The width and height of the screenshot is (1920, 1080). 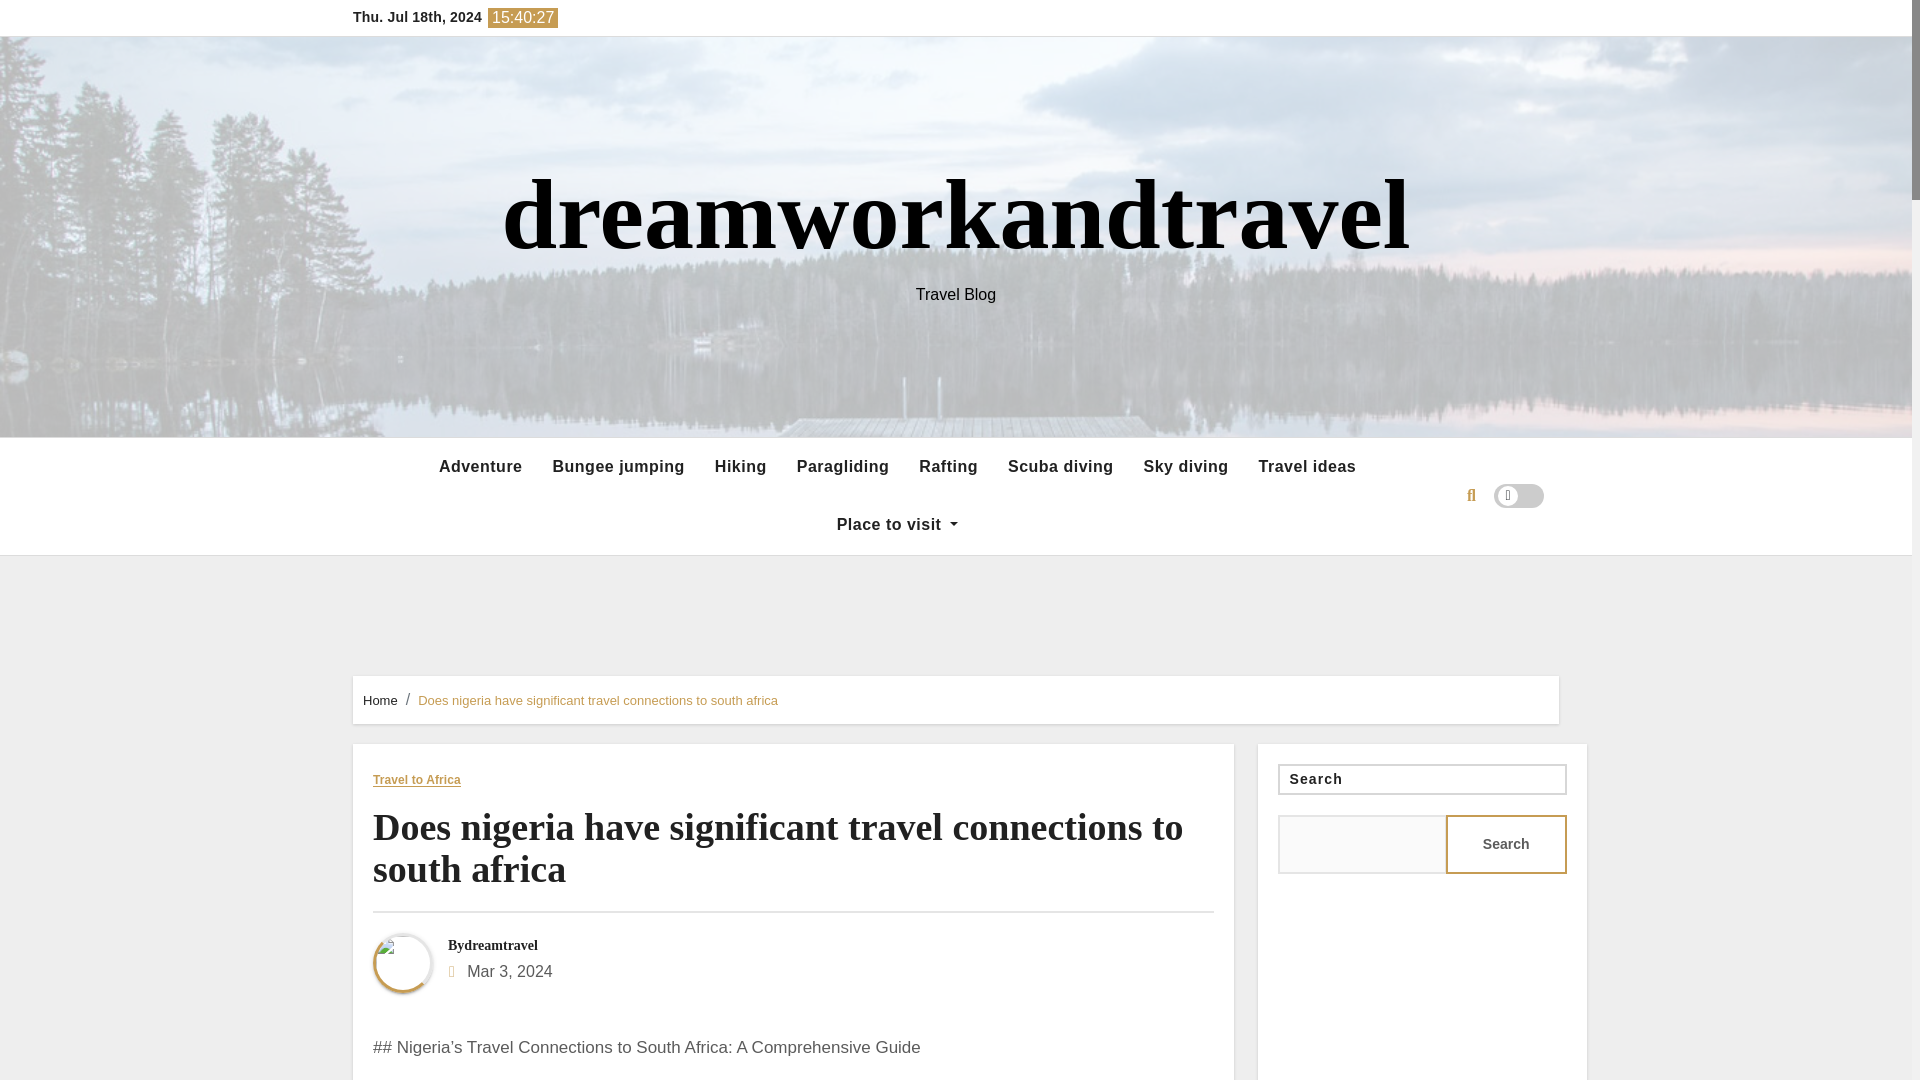 I want to click on Rafting, so click(x=948, y=466).